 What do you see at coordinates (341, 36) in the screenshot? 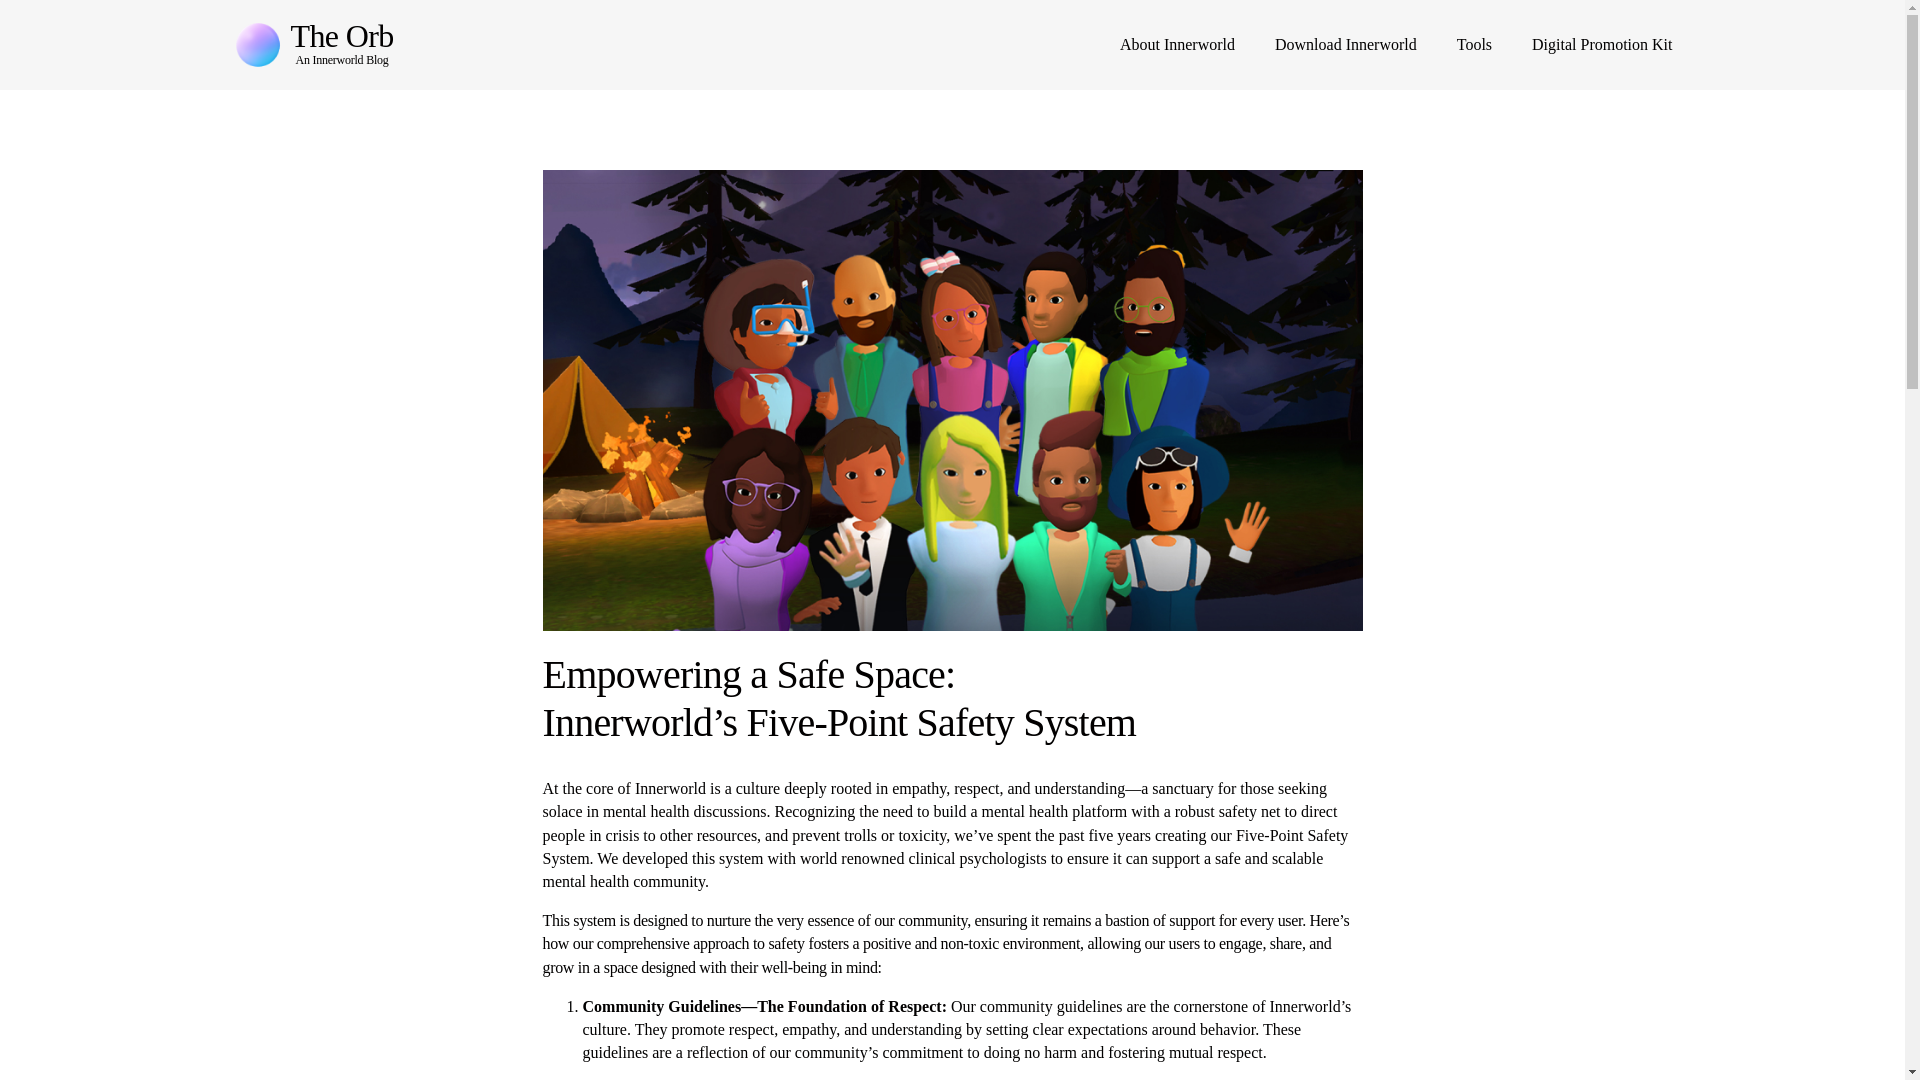
I see `The Orb` at bounding box center [341, 36].